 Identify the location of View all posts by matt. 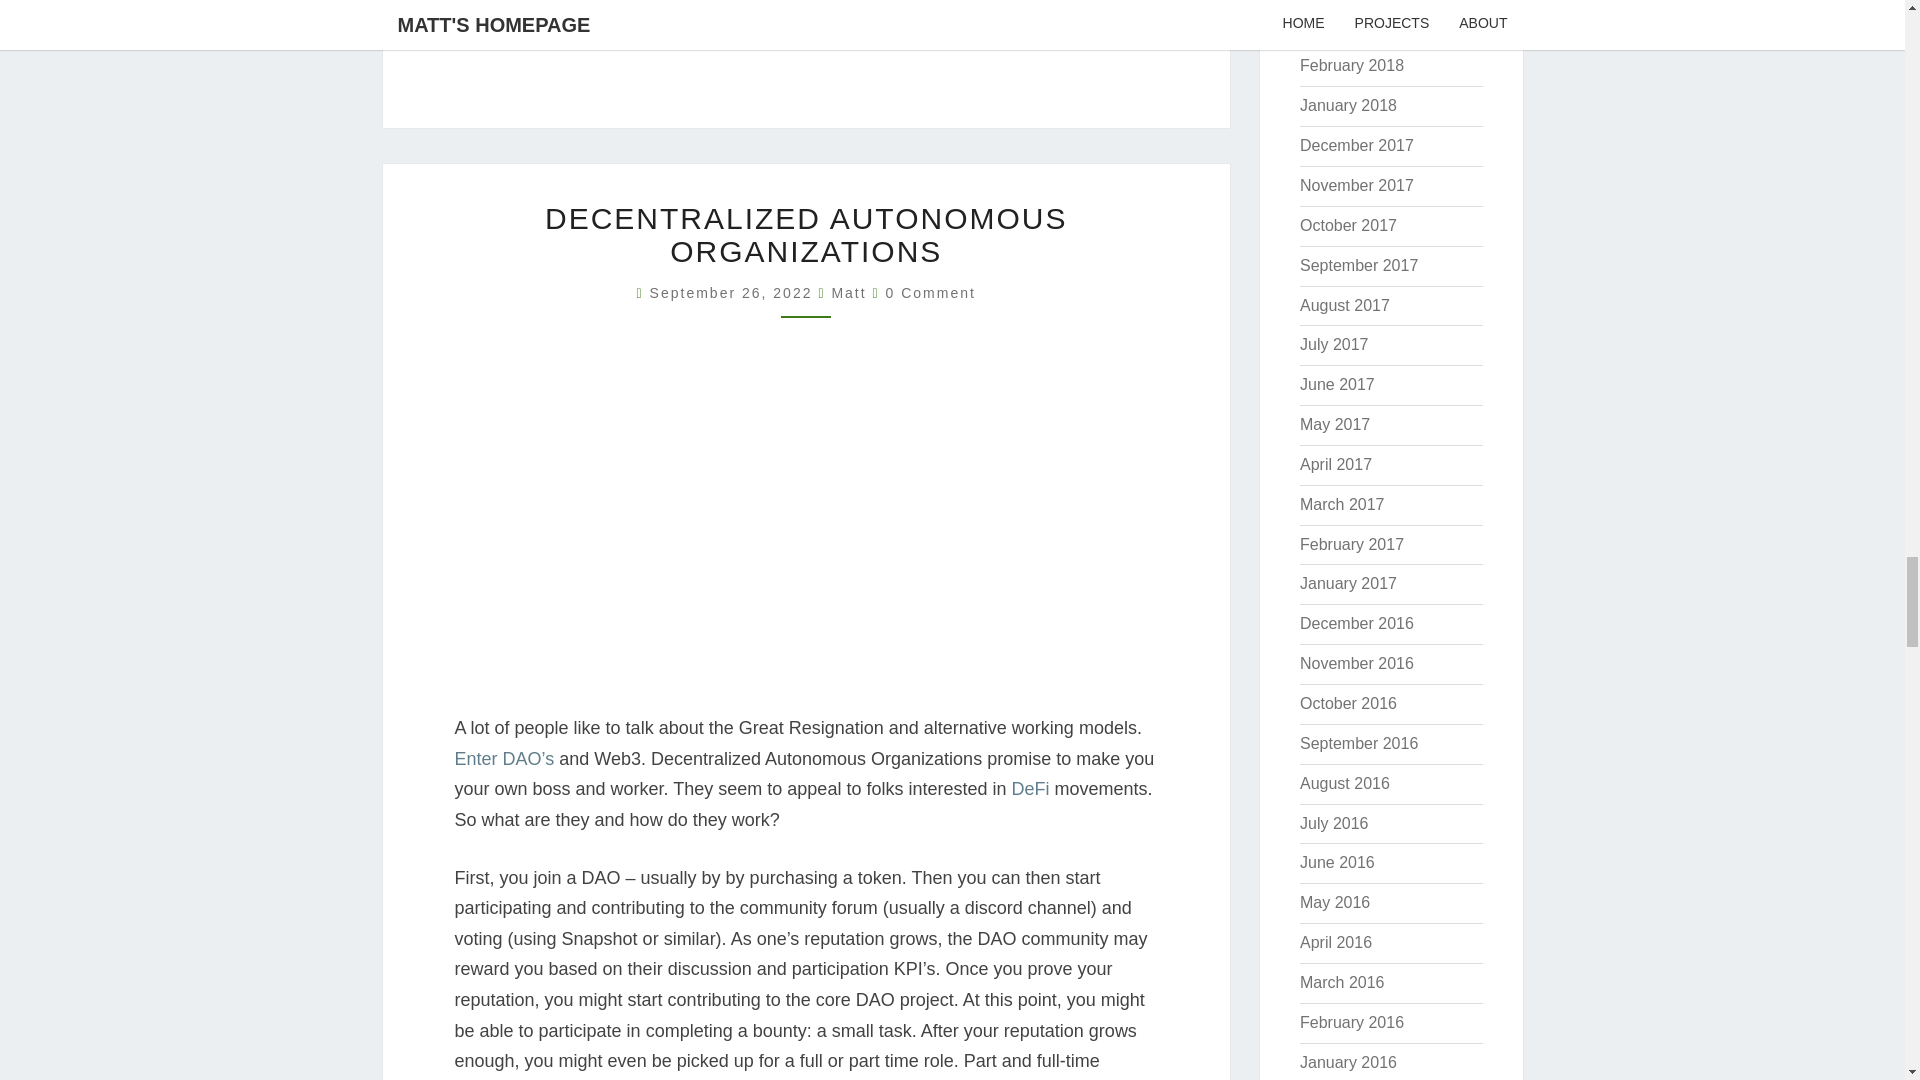
(848, 293).